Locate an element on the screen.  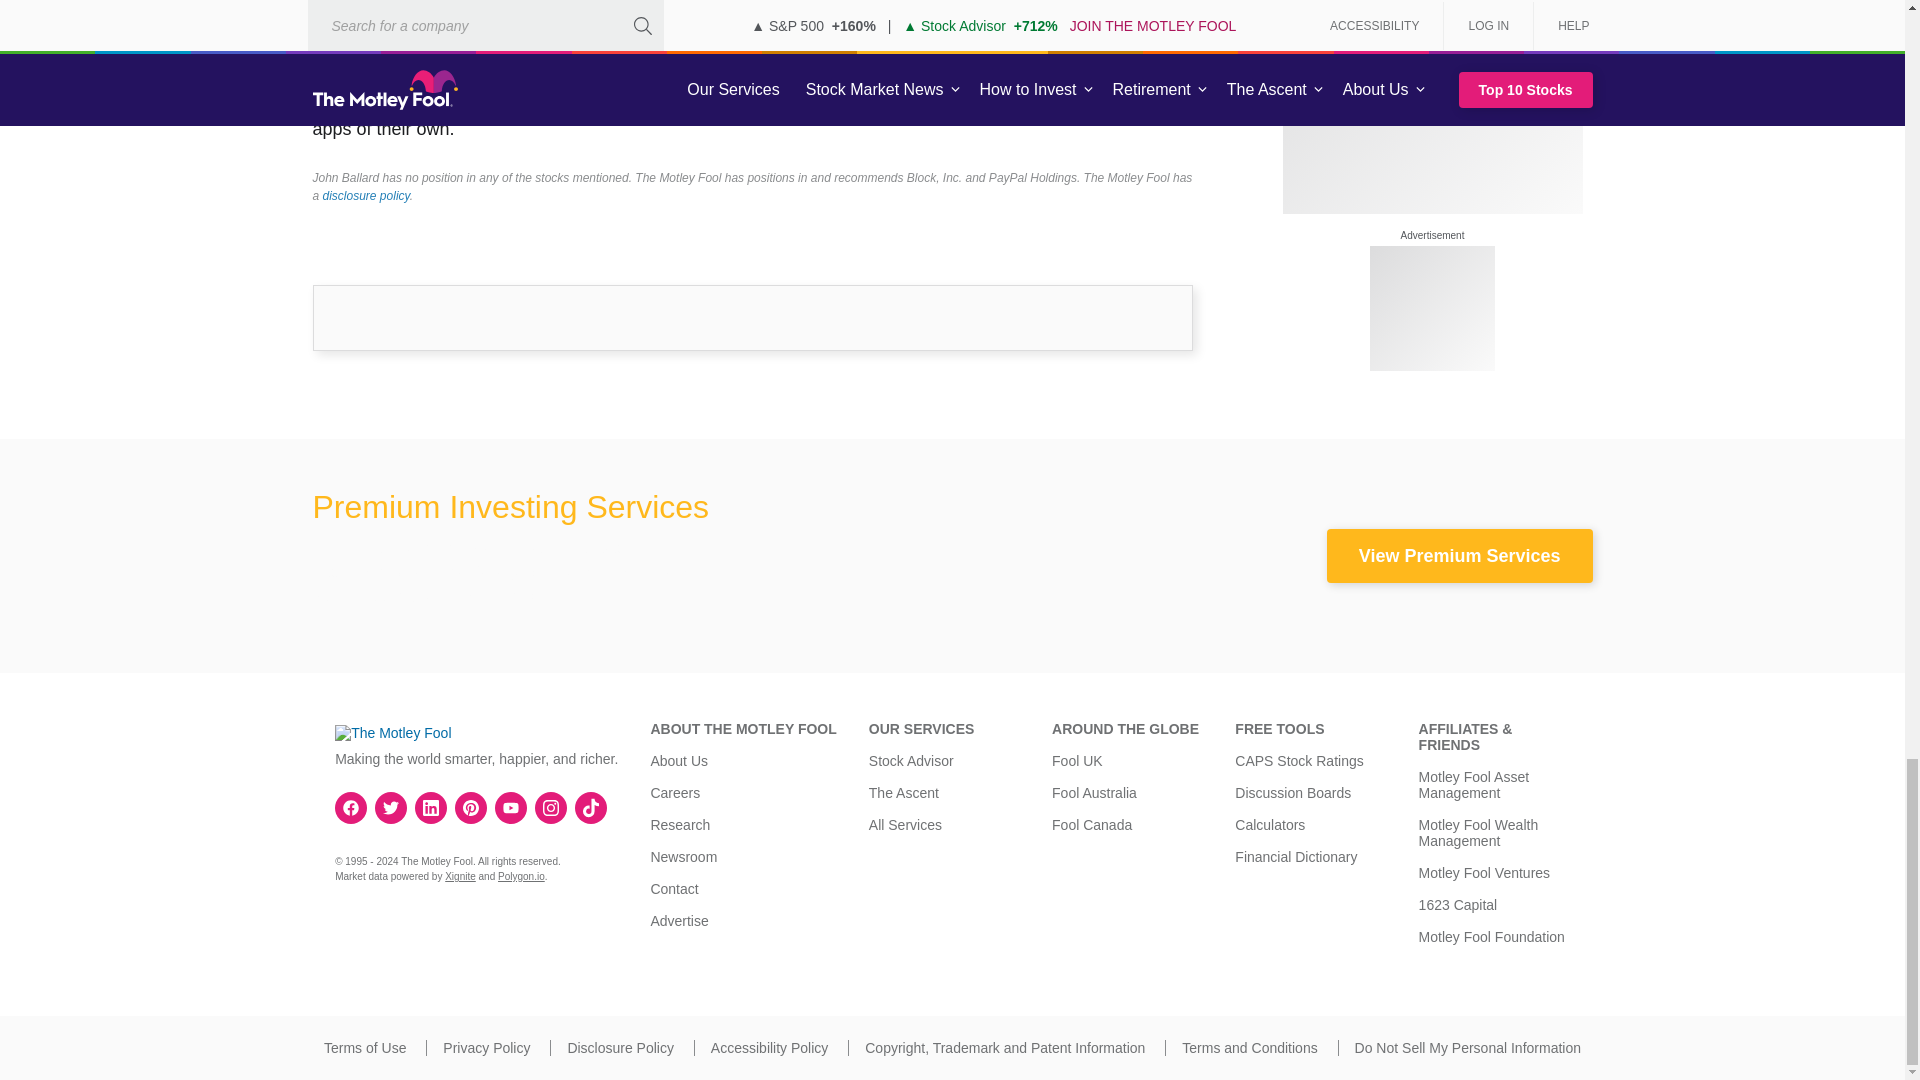
Do Not Sell My Personal Information. is located at coordinates (1468, 1048).